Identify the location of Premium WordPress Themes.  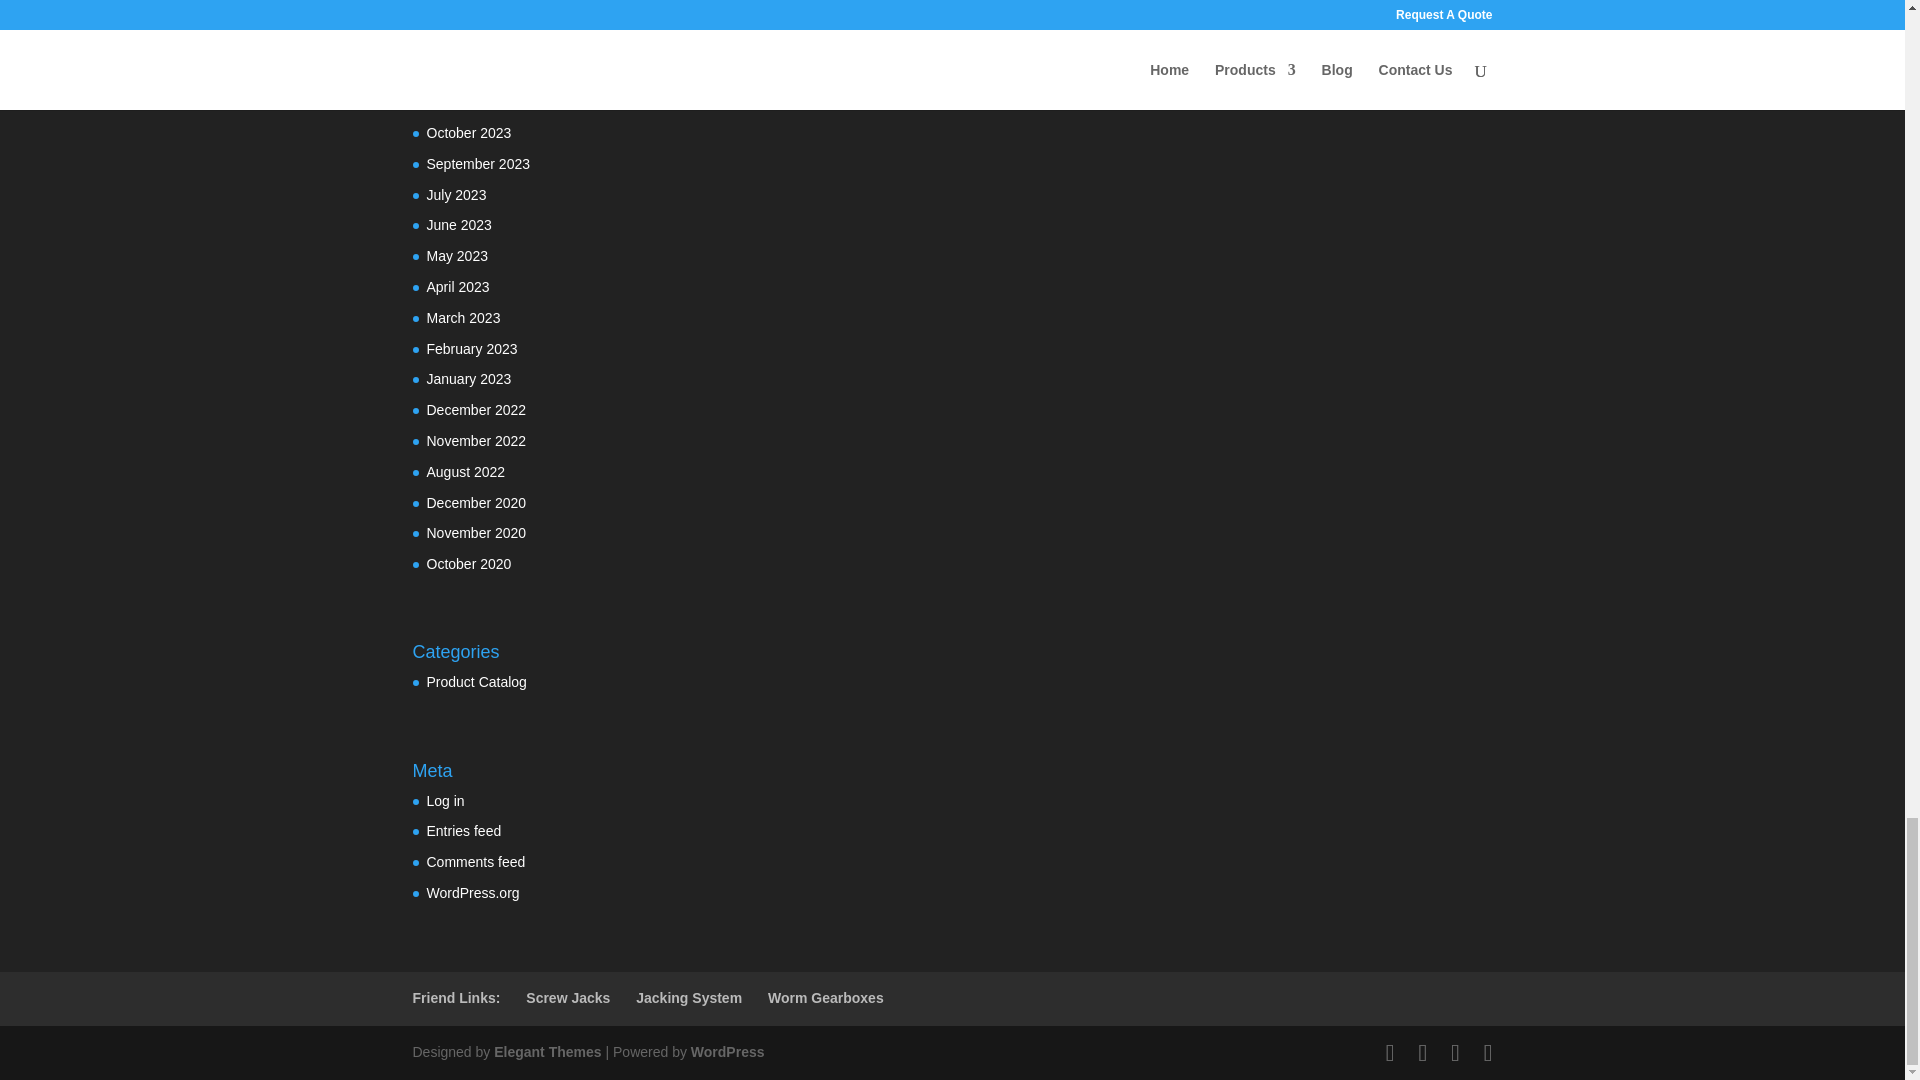
(546, 1052).